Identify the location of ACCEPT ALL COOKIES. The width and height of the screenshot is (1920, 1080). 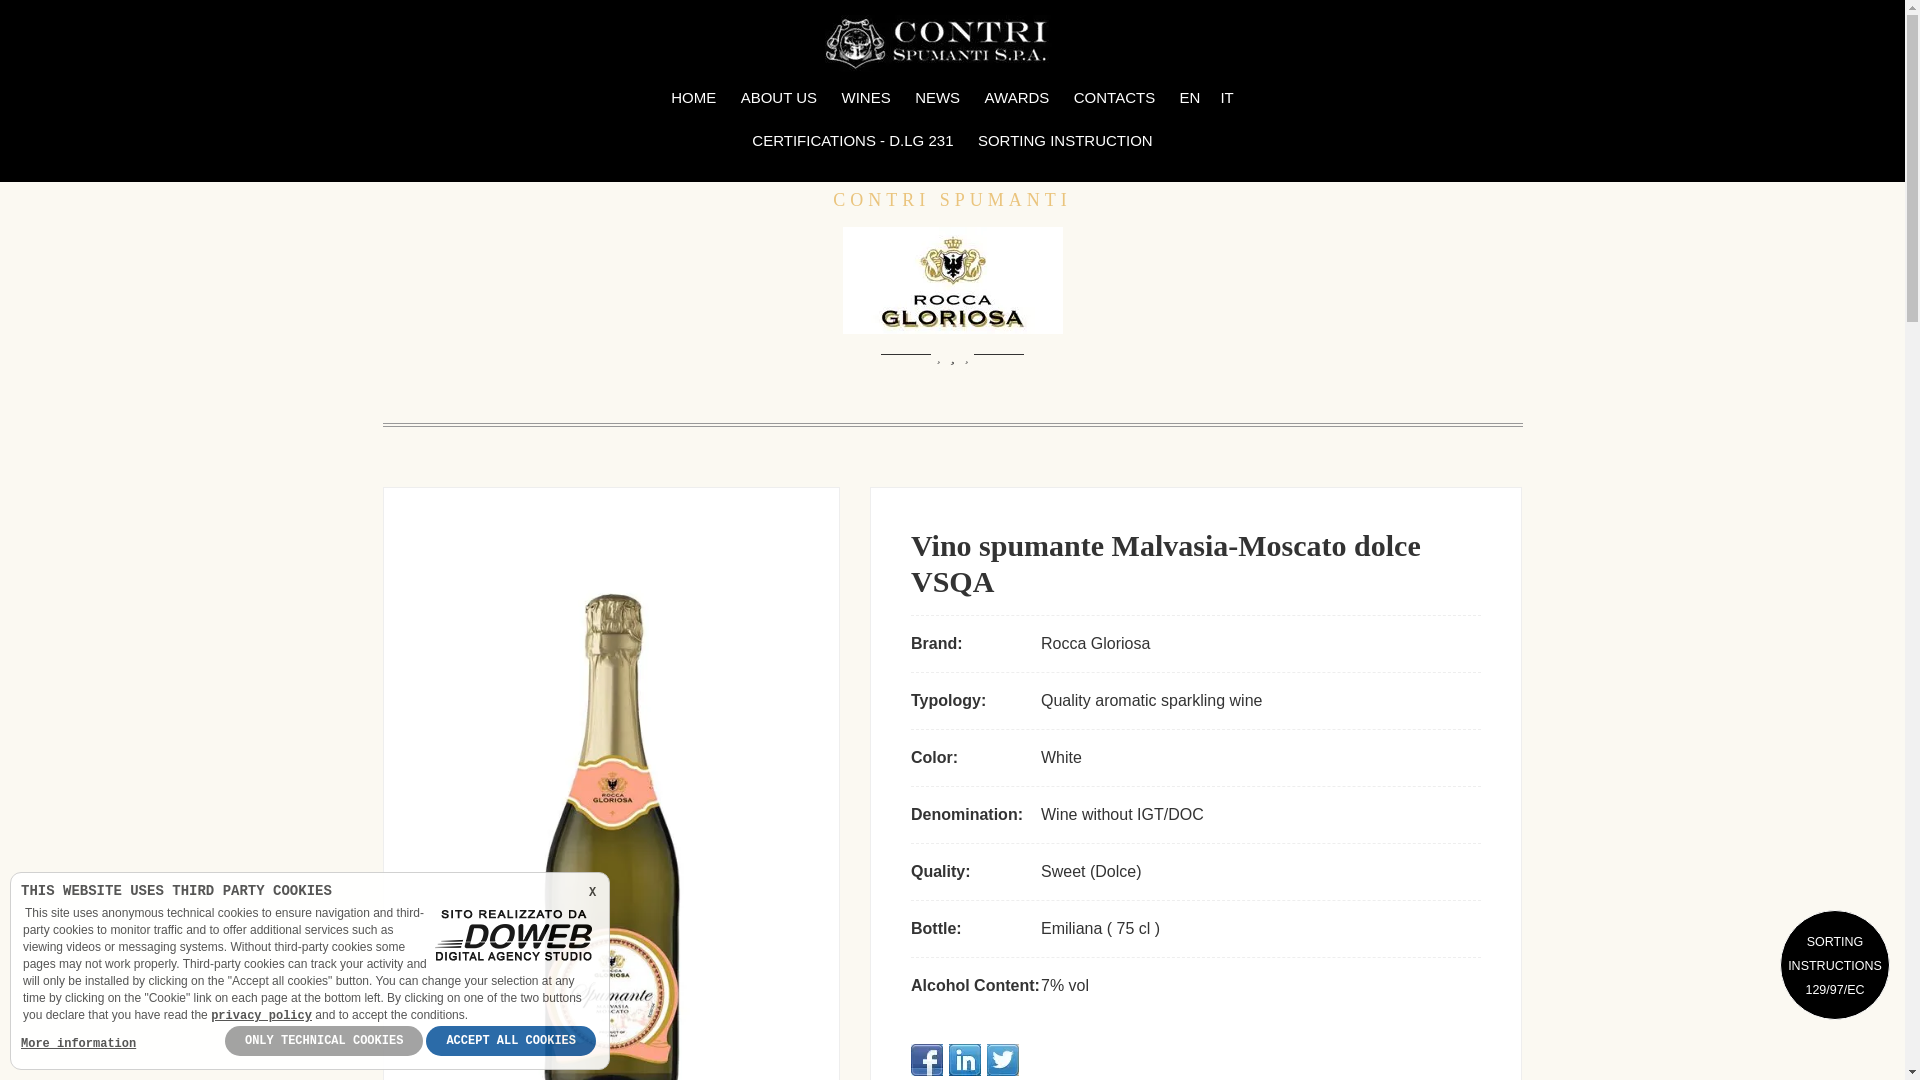
(510, 1041).